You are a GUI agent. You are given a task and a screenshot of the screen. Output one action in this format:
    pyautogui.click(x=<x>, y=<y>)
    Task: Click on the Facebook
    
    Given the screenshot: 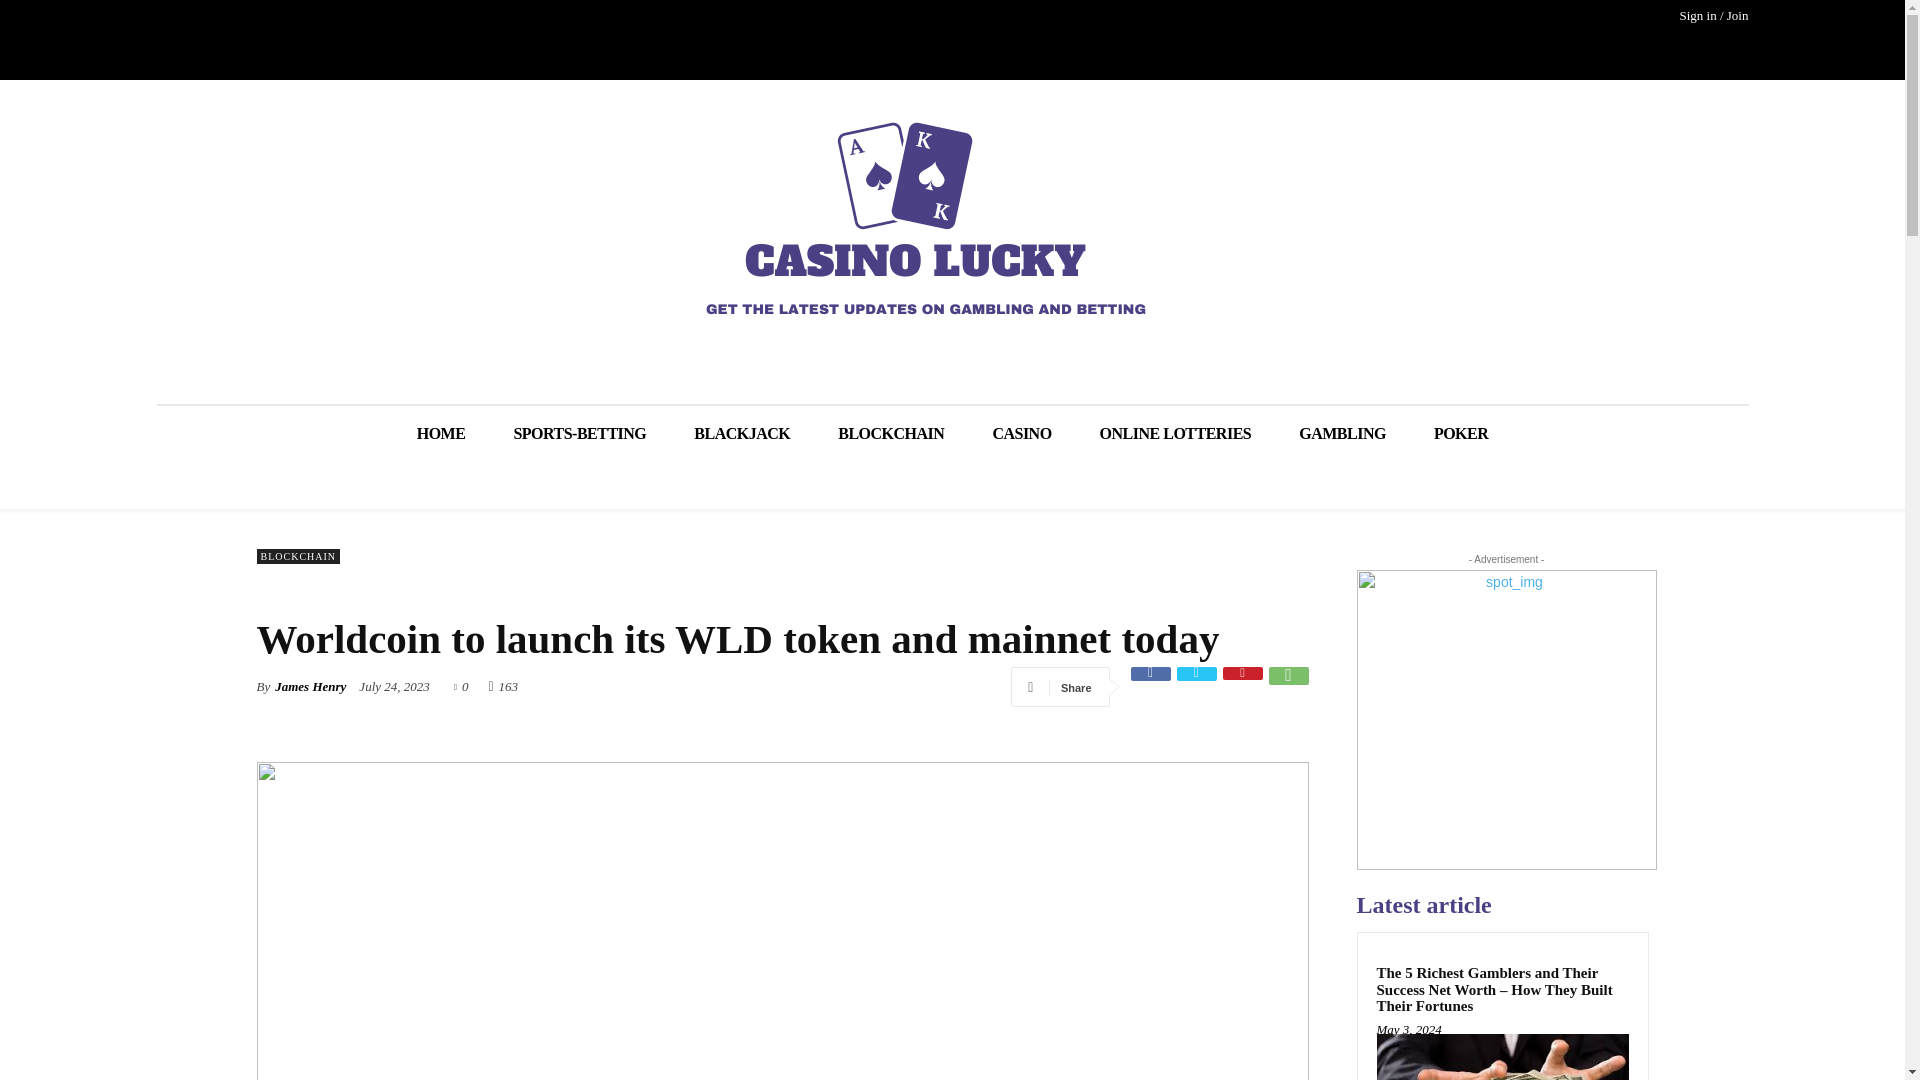 What is the action you would take?
    pyautogui.click(x=1150, y=687)
    